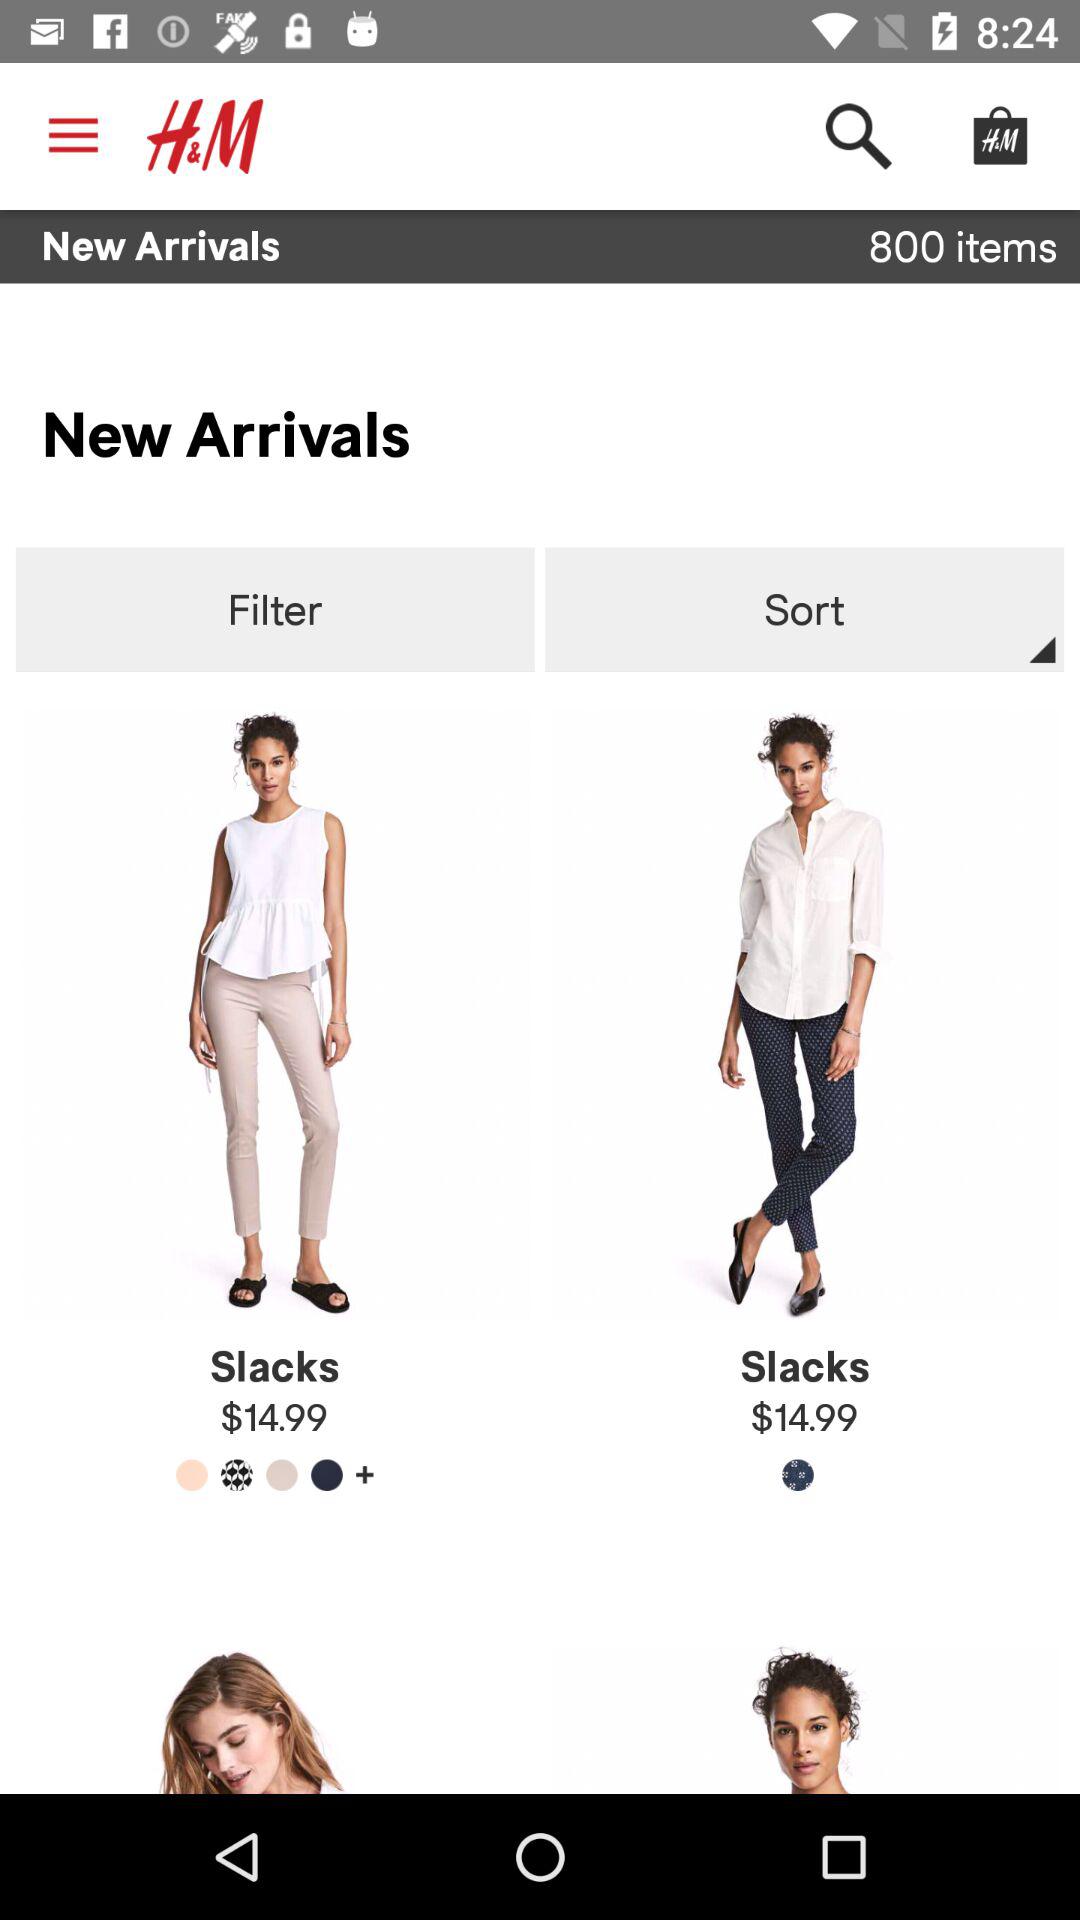 The height and width of the screenshot is (1920, 1080). Describe the element at coordinates (274, 610) in the screenshot. I see `select the item next to sort` at that location.